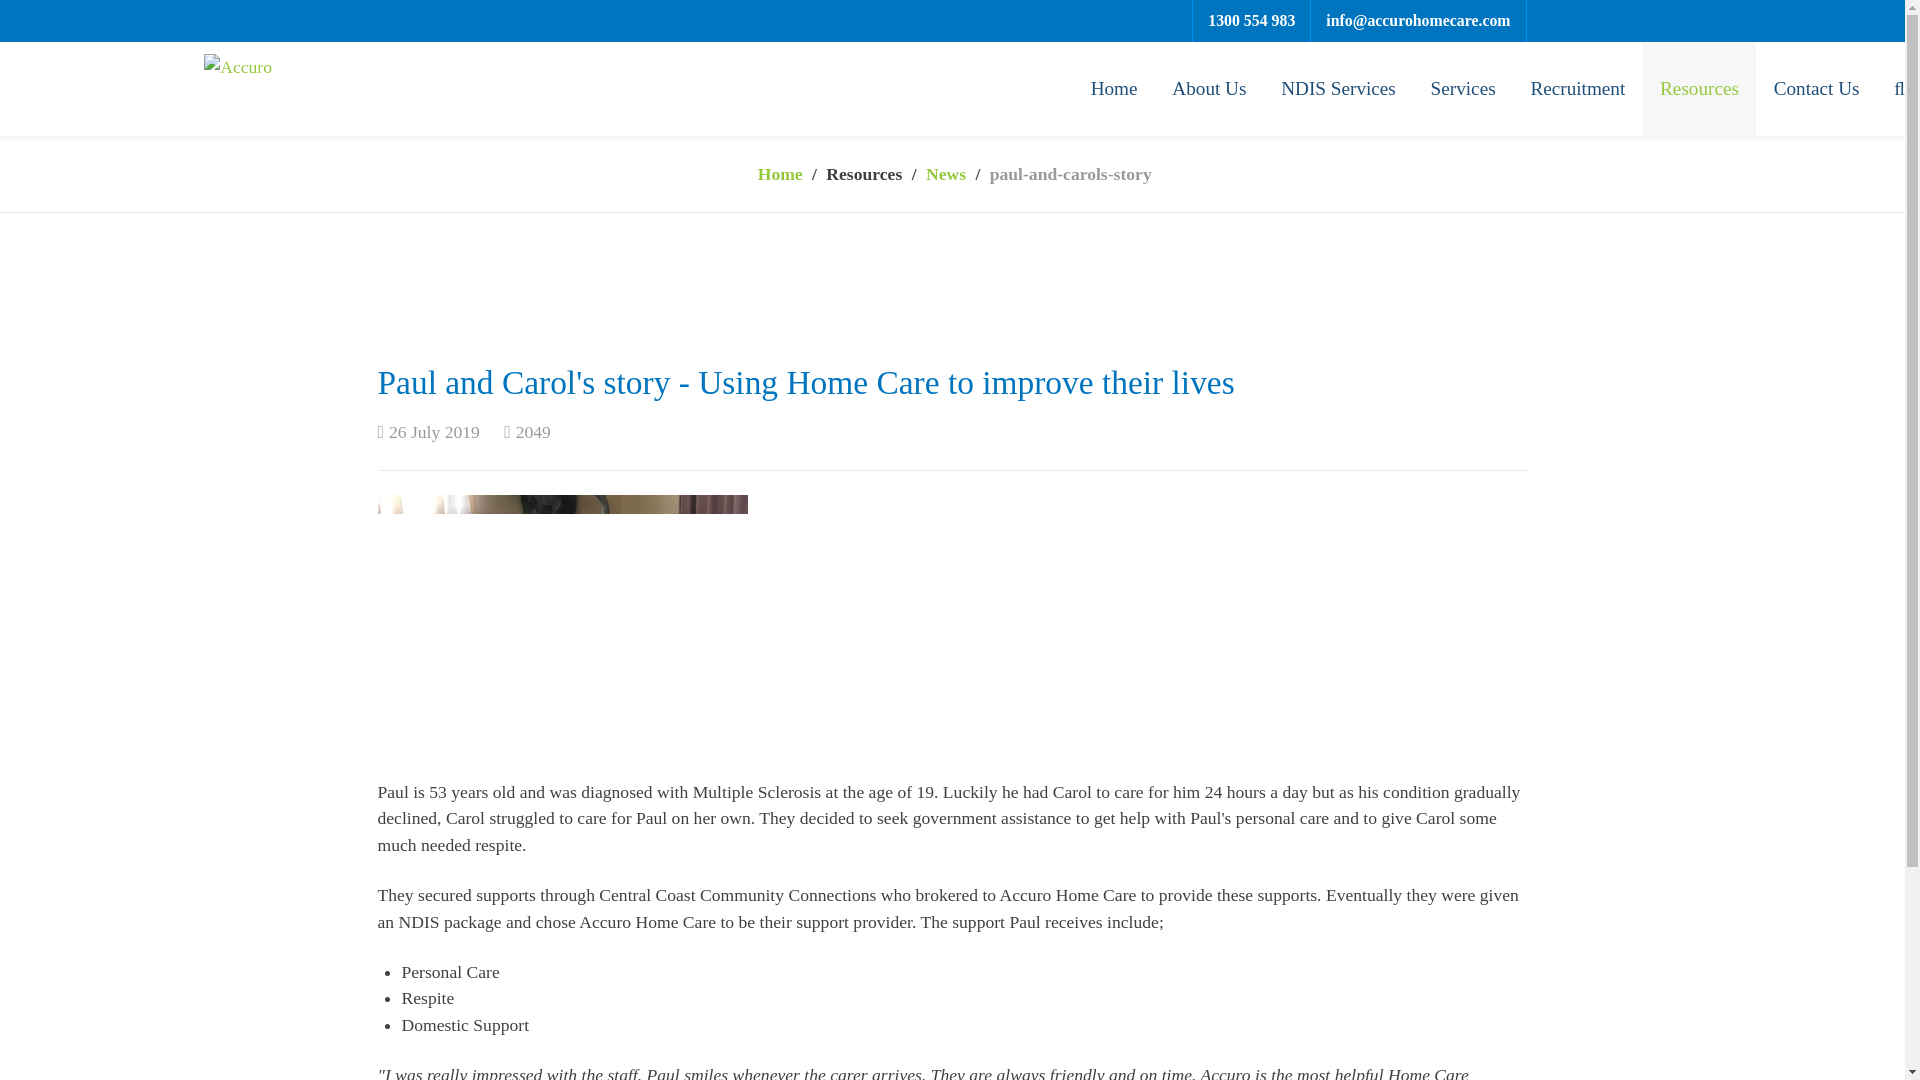 The width and height of the screenshot is (1920, 1080). What do you see at coordinates (844, 452) in the screenshot?
I see `Personal Emergency...` at bounding box center [844, 452].